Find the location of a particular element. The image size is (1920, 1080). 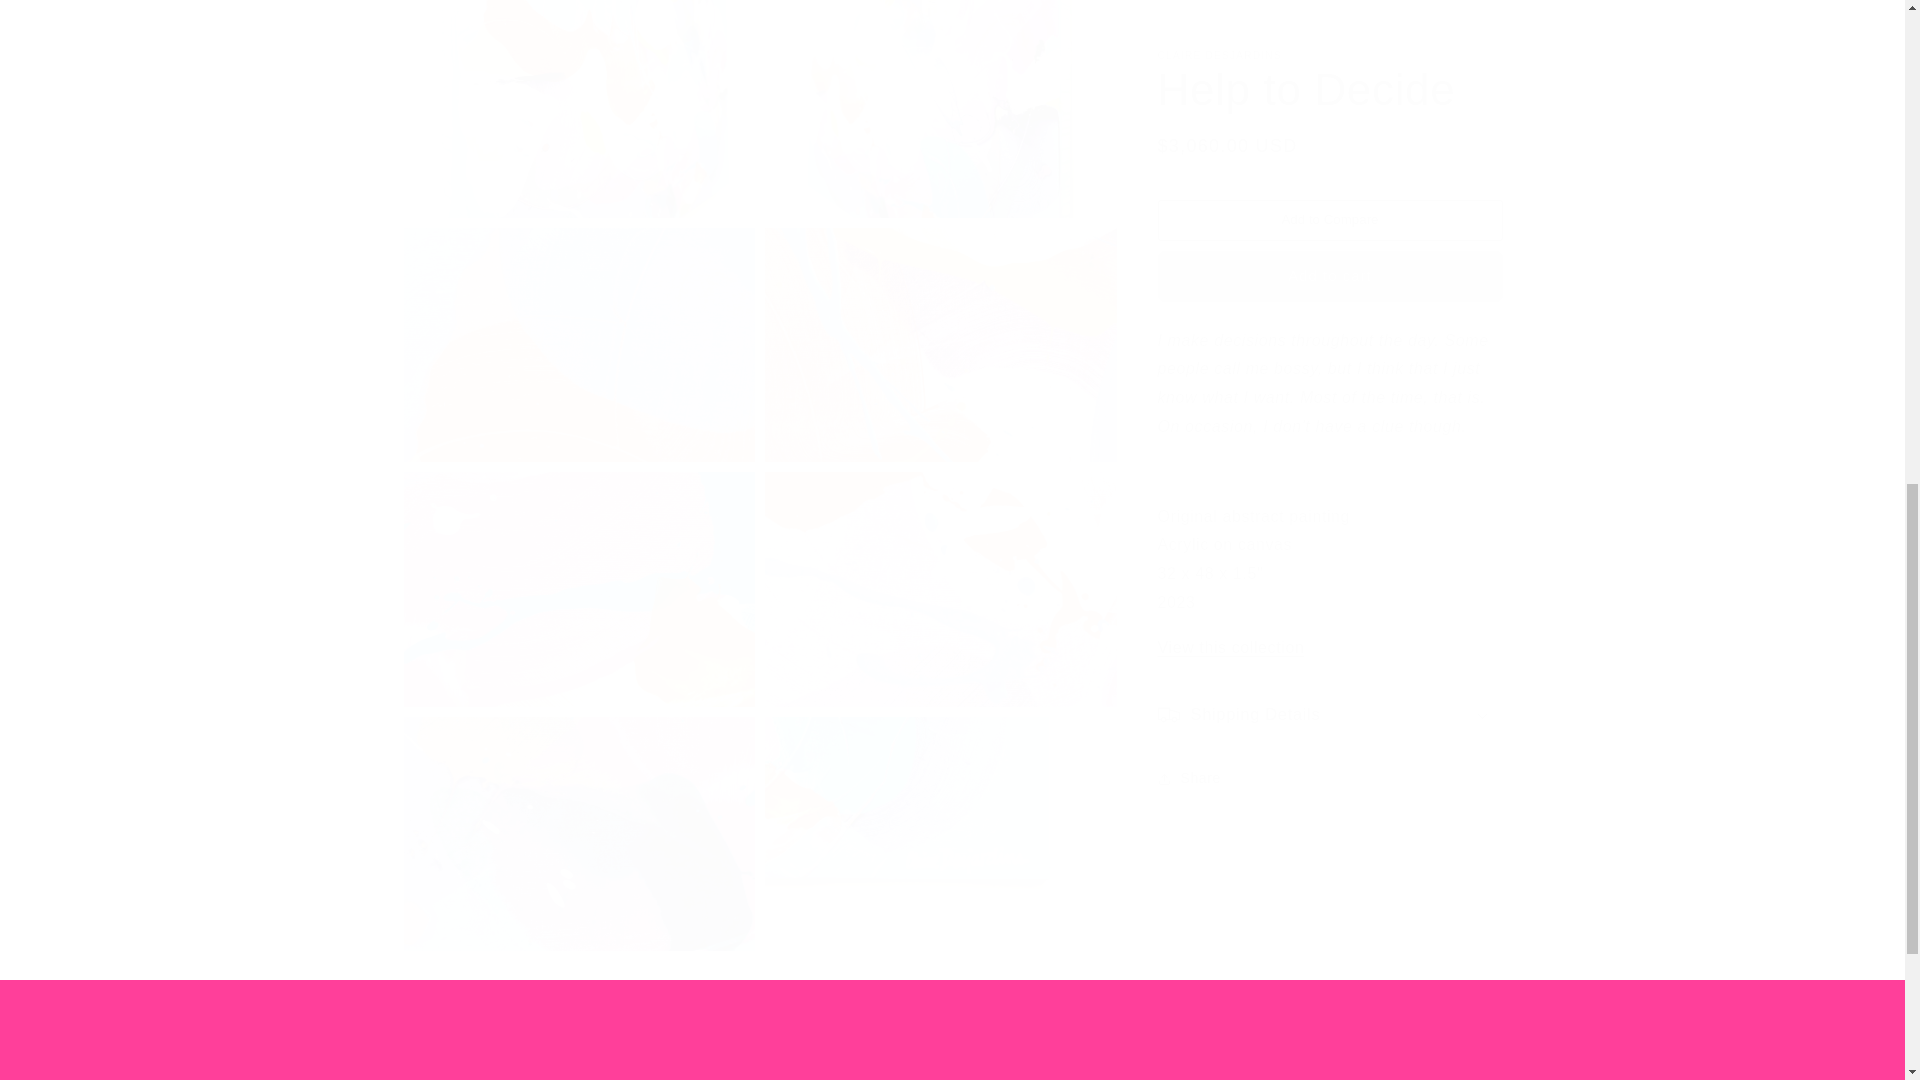

Open media 4 in modal is located at coordinates (578, 99).